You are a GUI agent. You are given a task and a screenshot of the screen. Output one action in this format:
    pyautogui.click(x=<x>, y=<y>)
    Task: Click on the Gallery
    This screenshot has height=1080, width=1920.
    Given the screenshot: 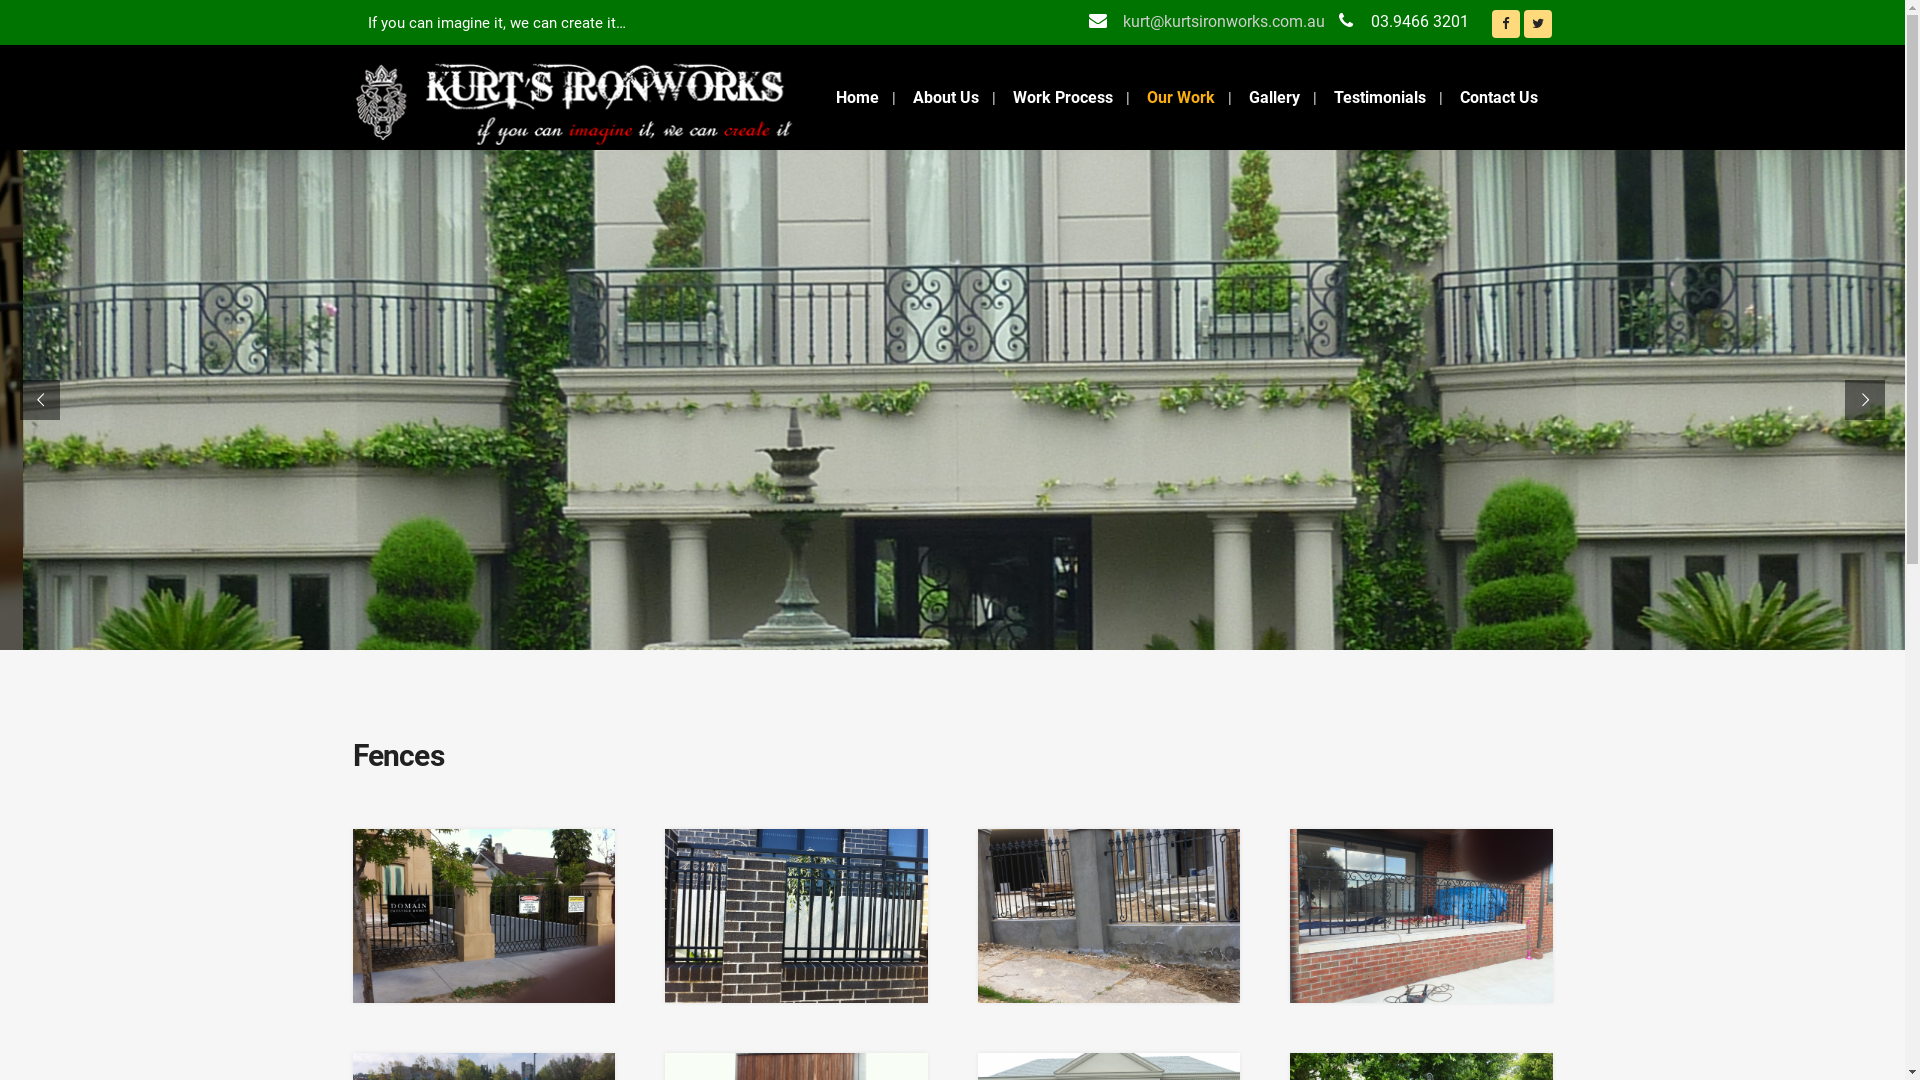 What is the action you would take?
    pyautogui.click(x=1274, y=98)
    